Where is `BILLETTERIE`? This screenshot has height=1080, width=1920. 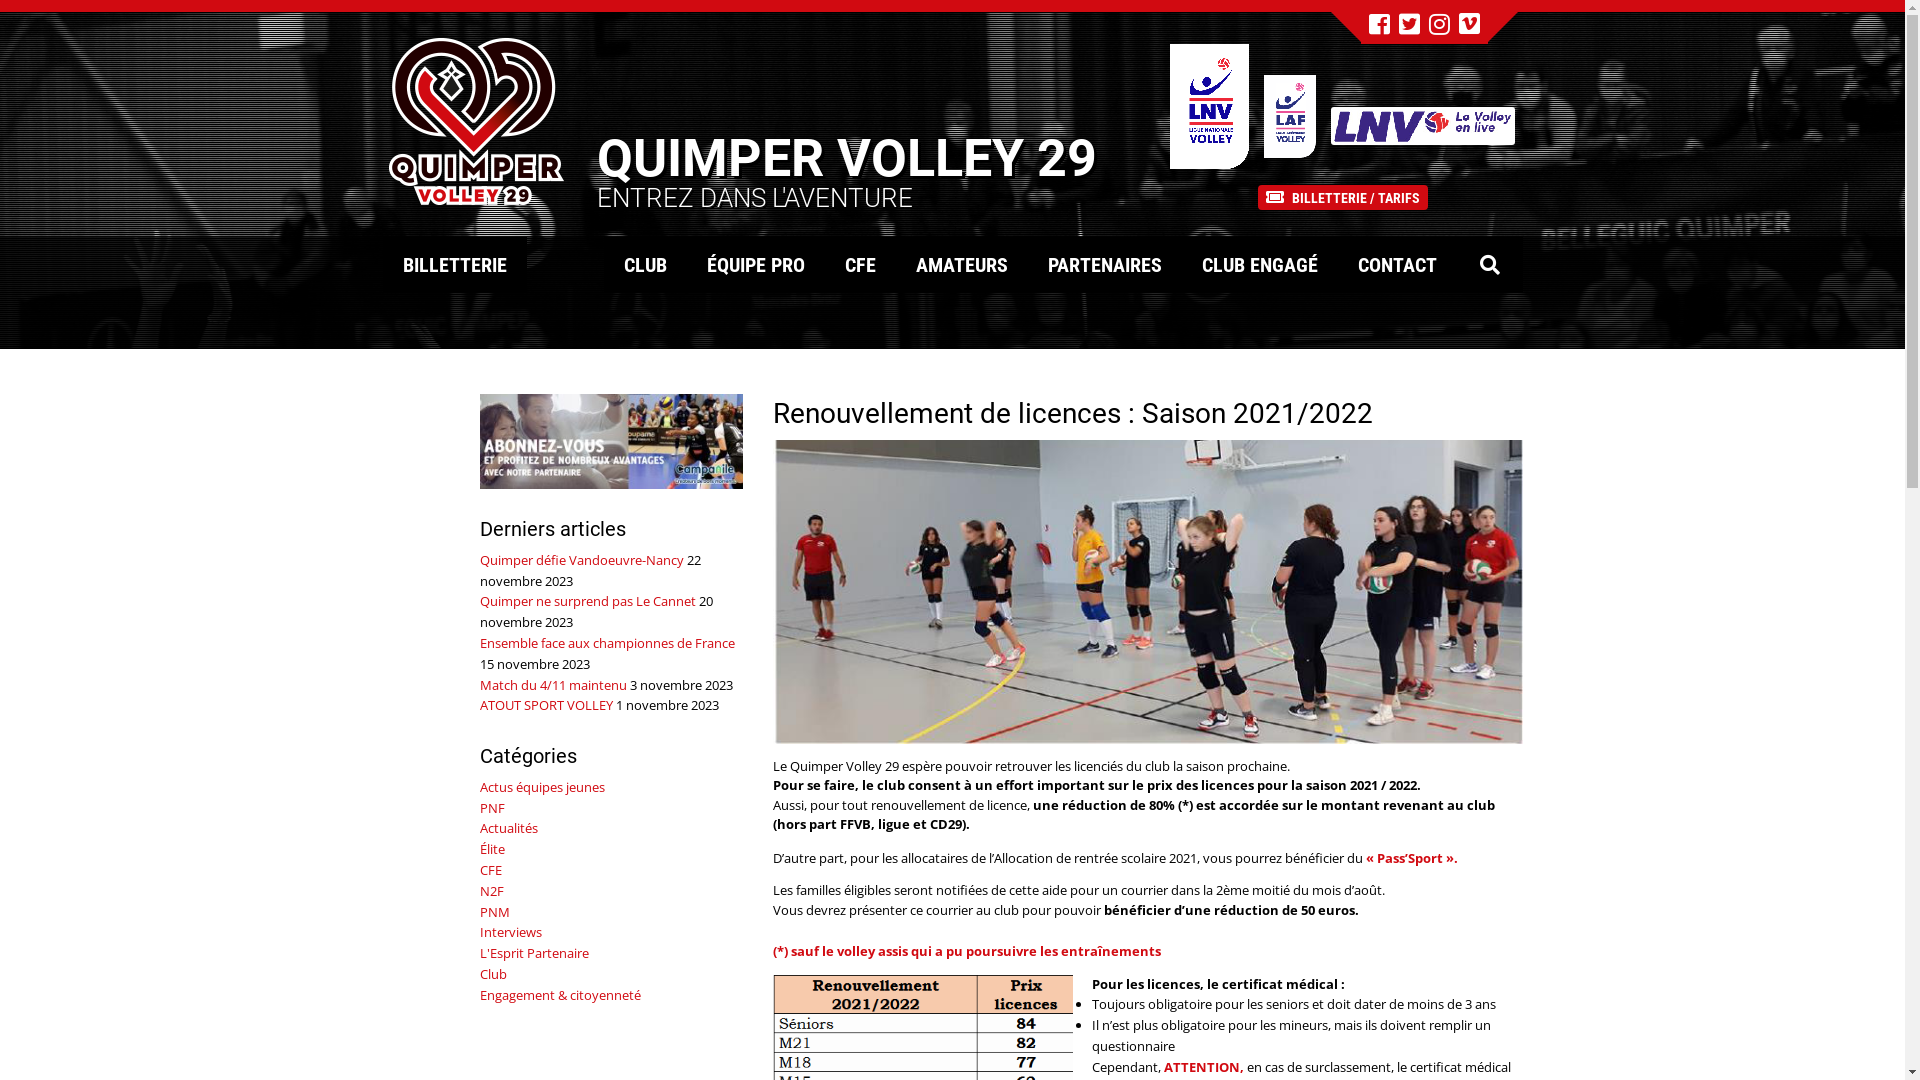
BILLETTERIE is located at coordinates (454, 264).